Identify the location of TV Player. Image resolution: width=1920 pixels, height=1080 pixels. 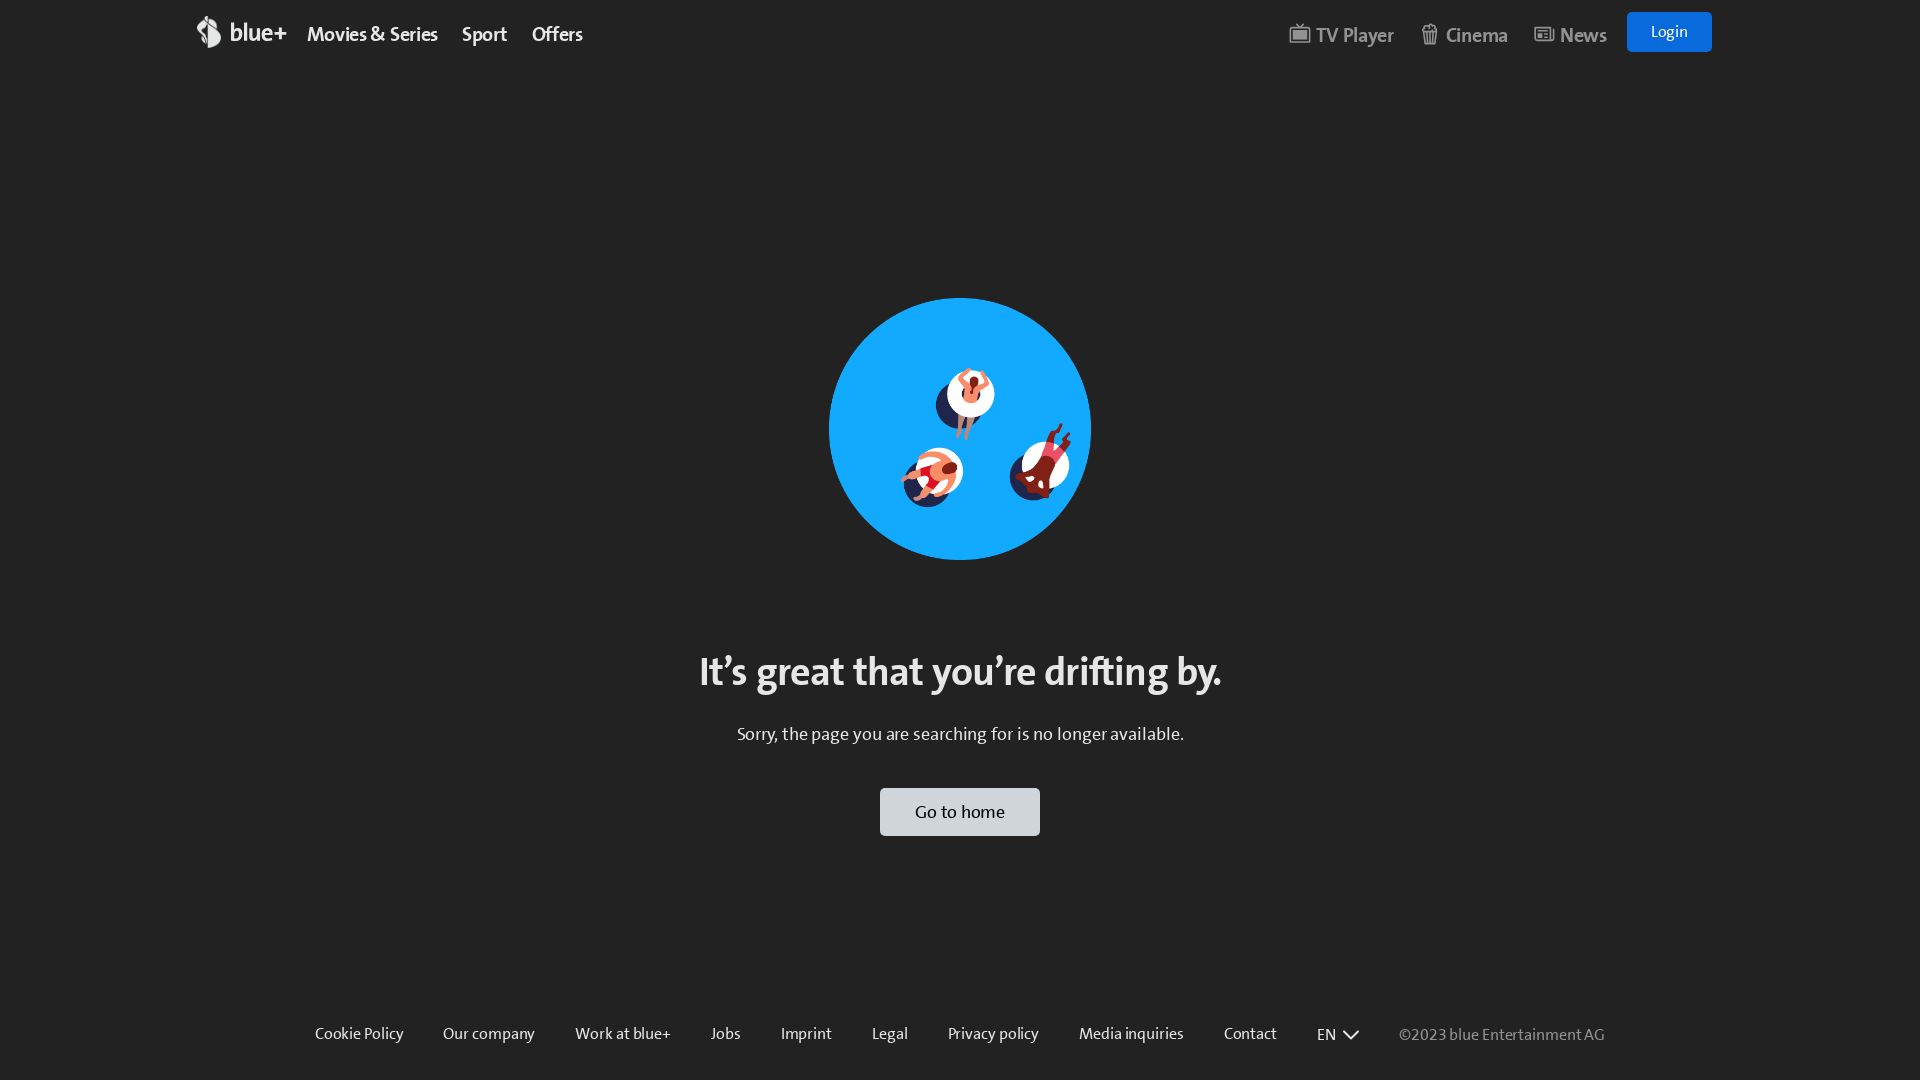
(1340, 35).